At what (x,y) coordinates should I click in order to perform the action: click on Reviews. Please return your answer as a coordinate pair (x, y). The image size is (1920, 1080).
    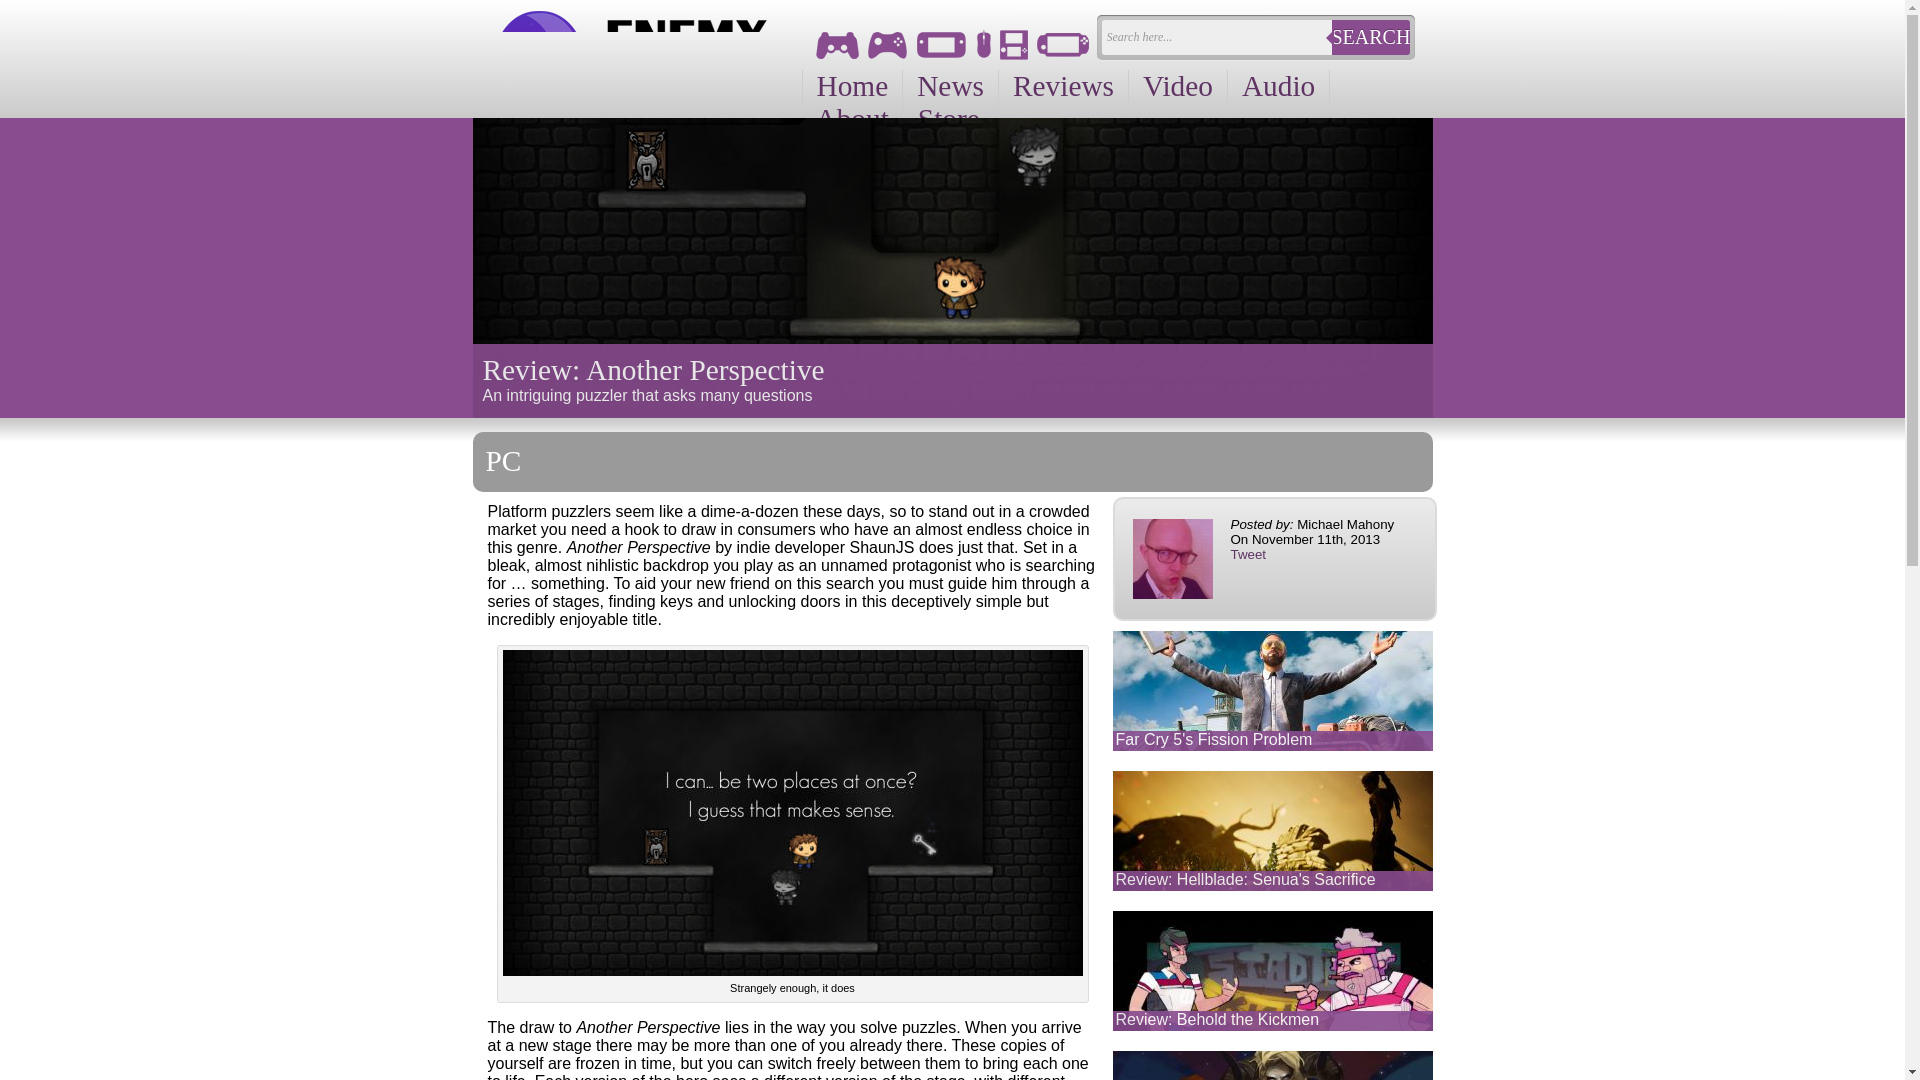
    Looking at the image, I should click on (1063, 86).